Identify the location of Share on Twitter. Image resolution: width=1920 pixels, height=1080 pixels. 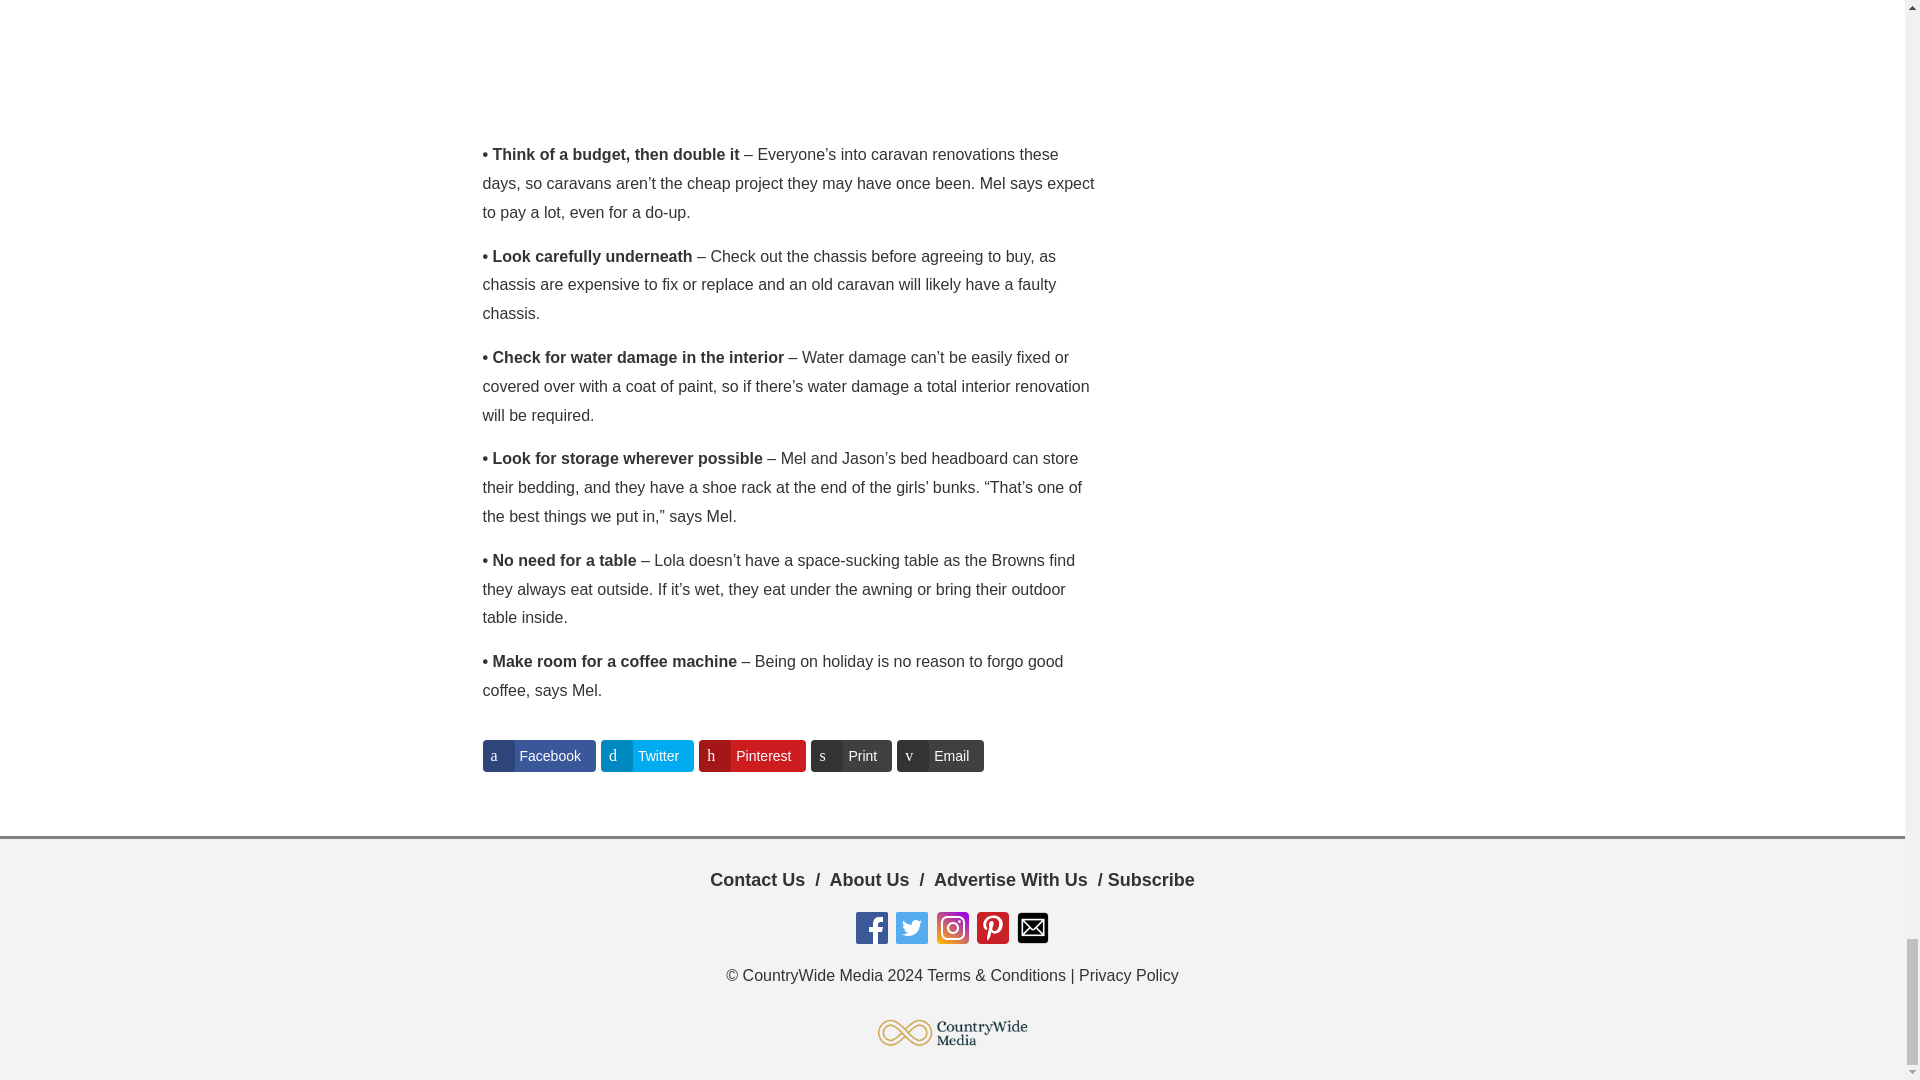
(646, 756).